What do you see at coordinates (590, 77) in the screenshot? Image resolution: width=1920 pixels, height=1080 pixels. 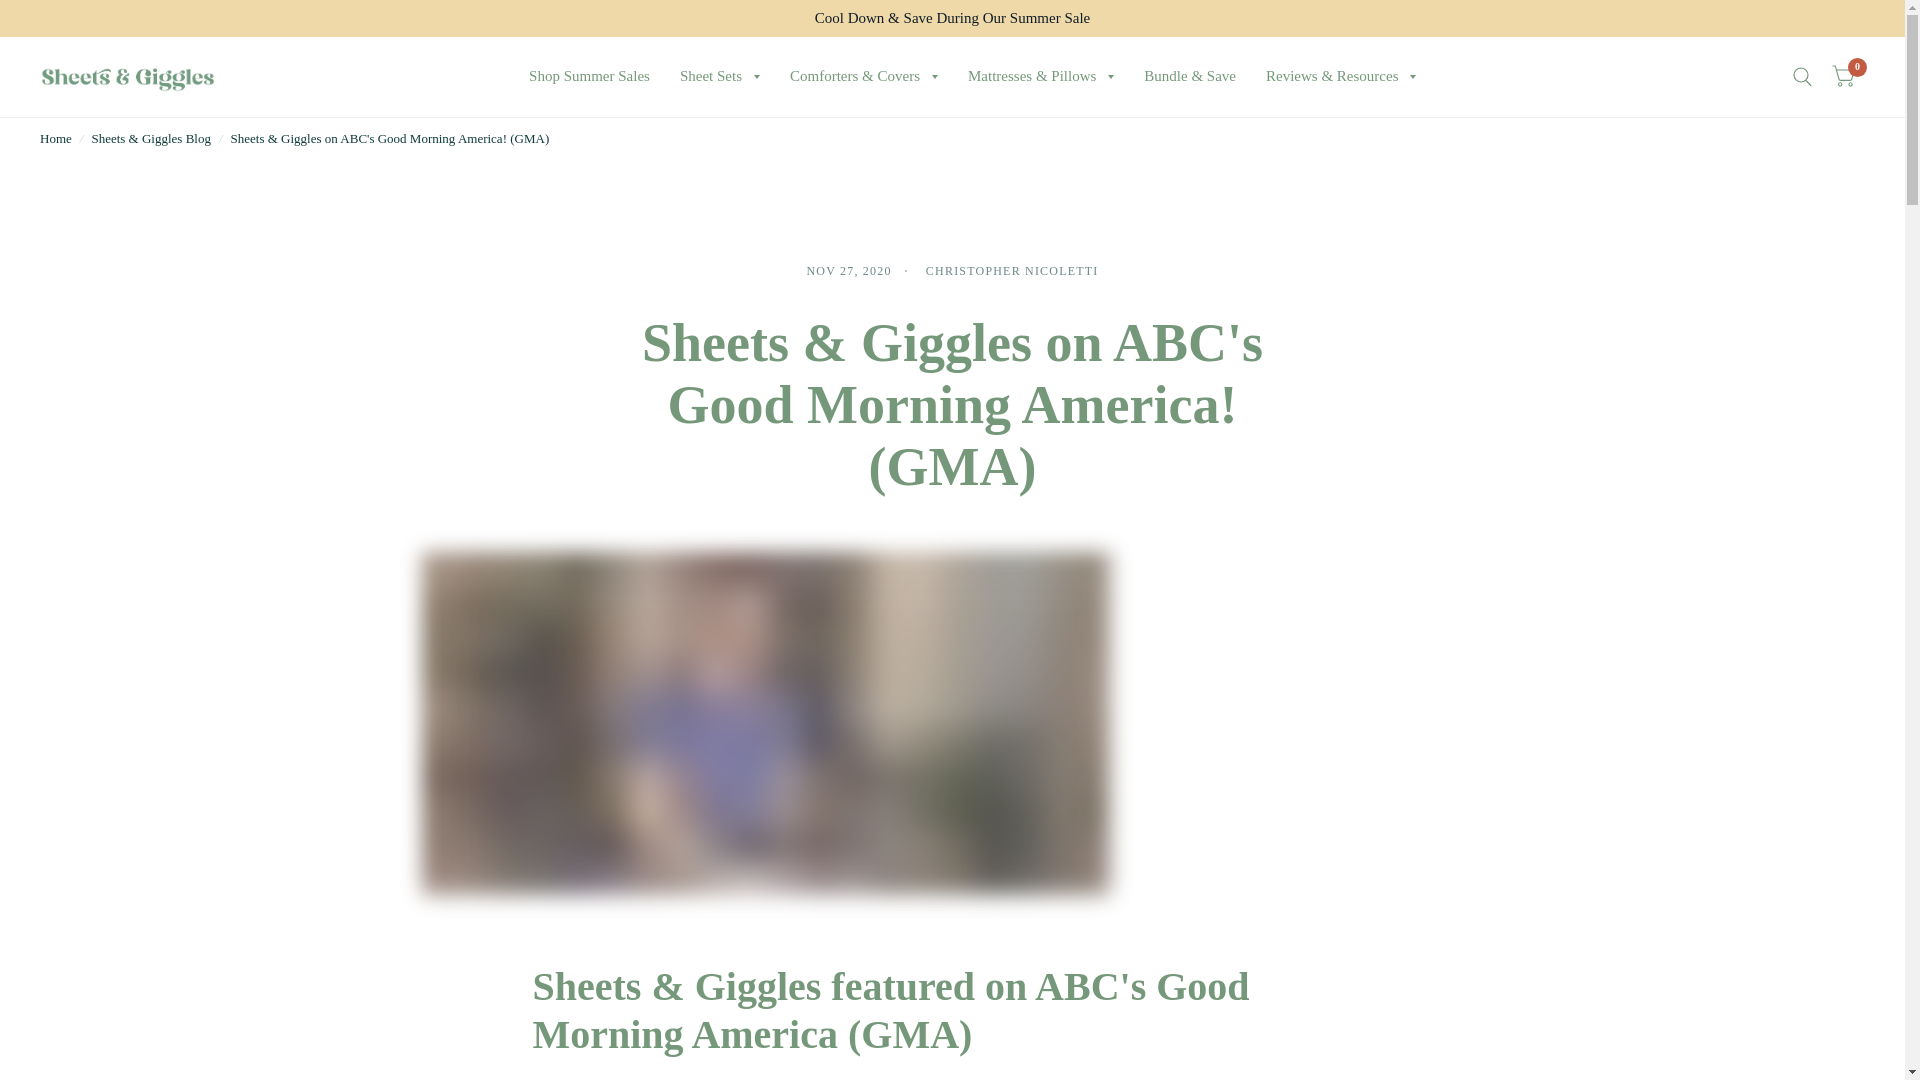 I see `Shop Summer Sales` at bounding box center [590, 77].